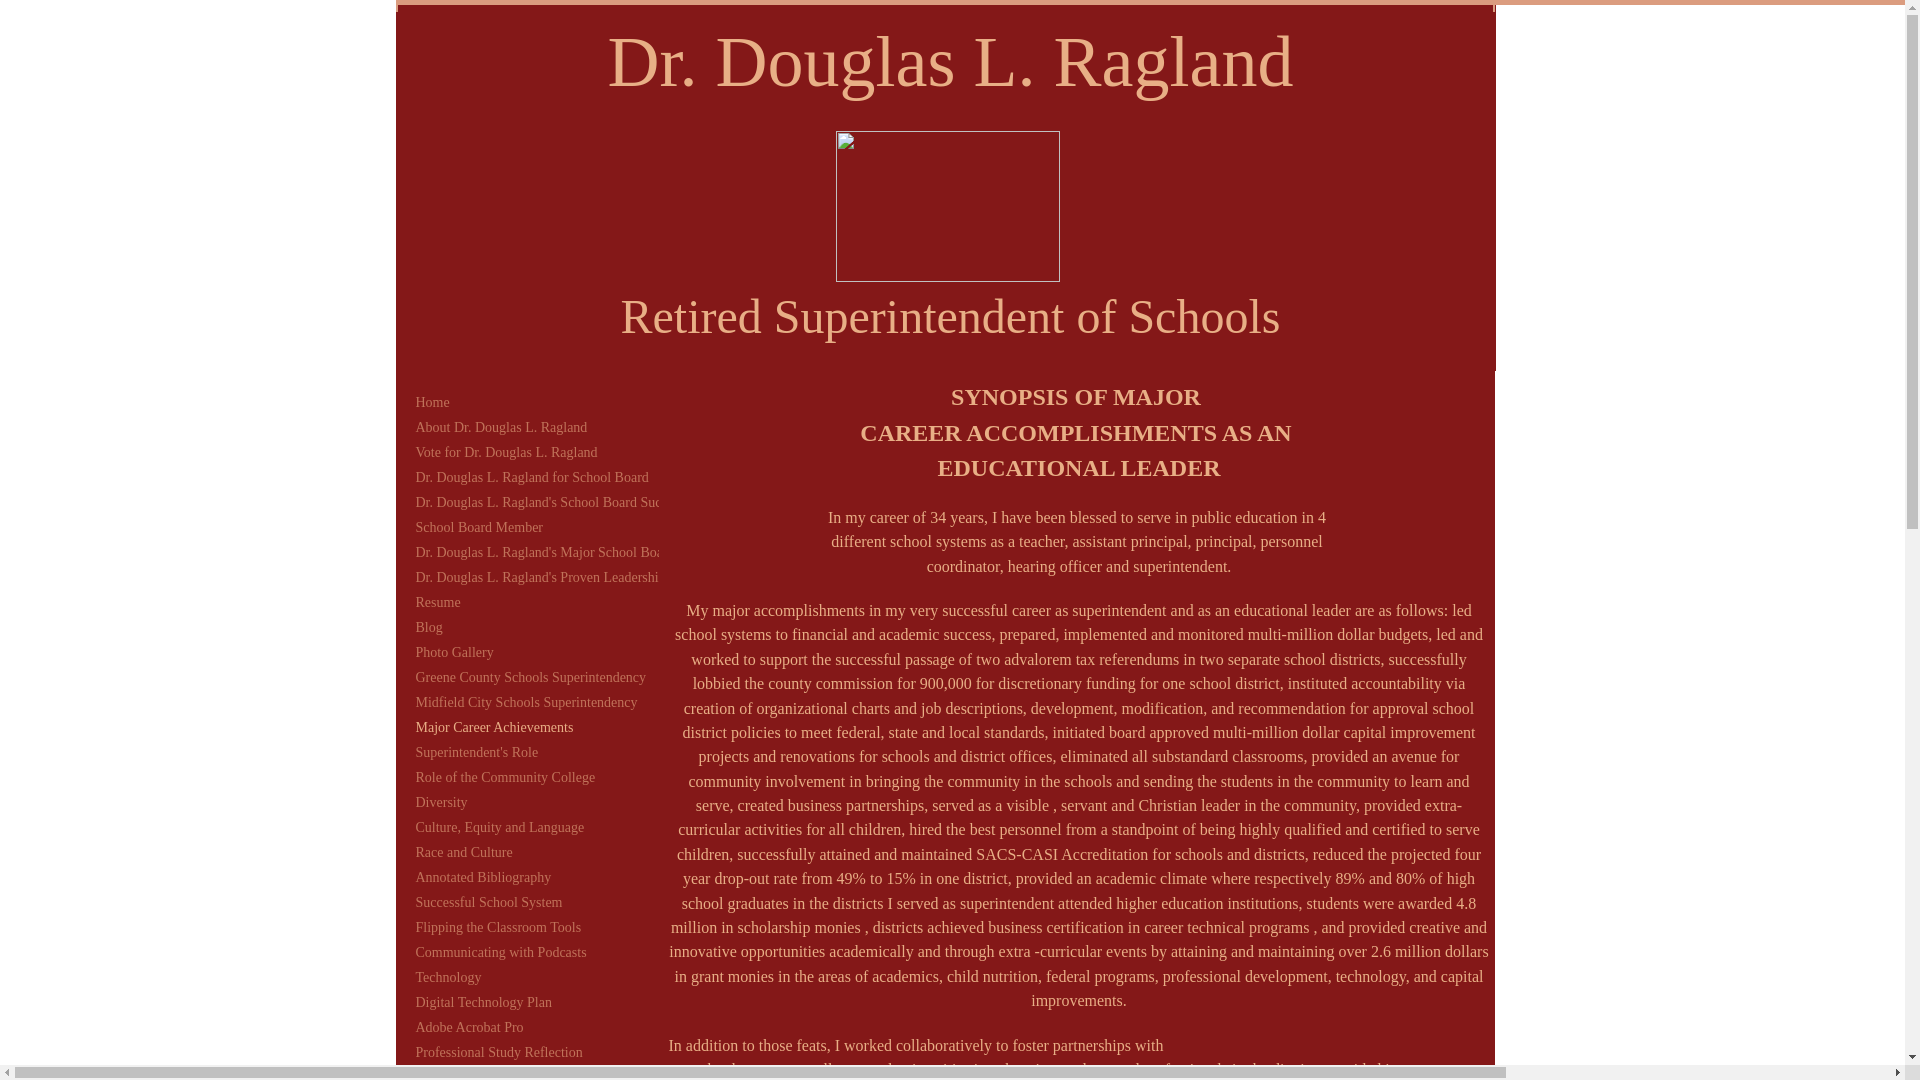 The image size is (1920, 1080). I want to click on Resume, so click(438, 602).